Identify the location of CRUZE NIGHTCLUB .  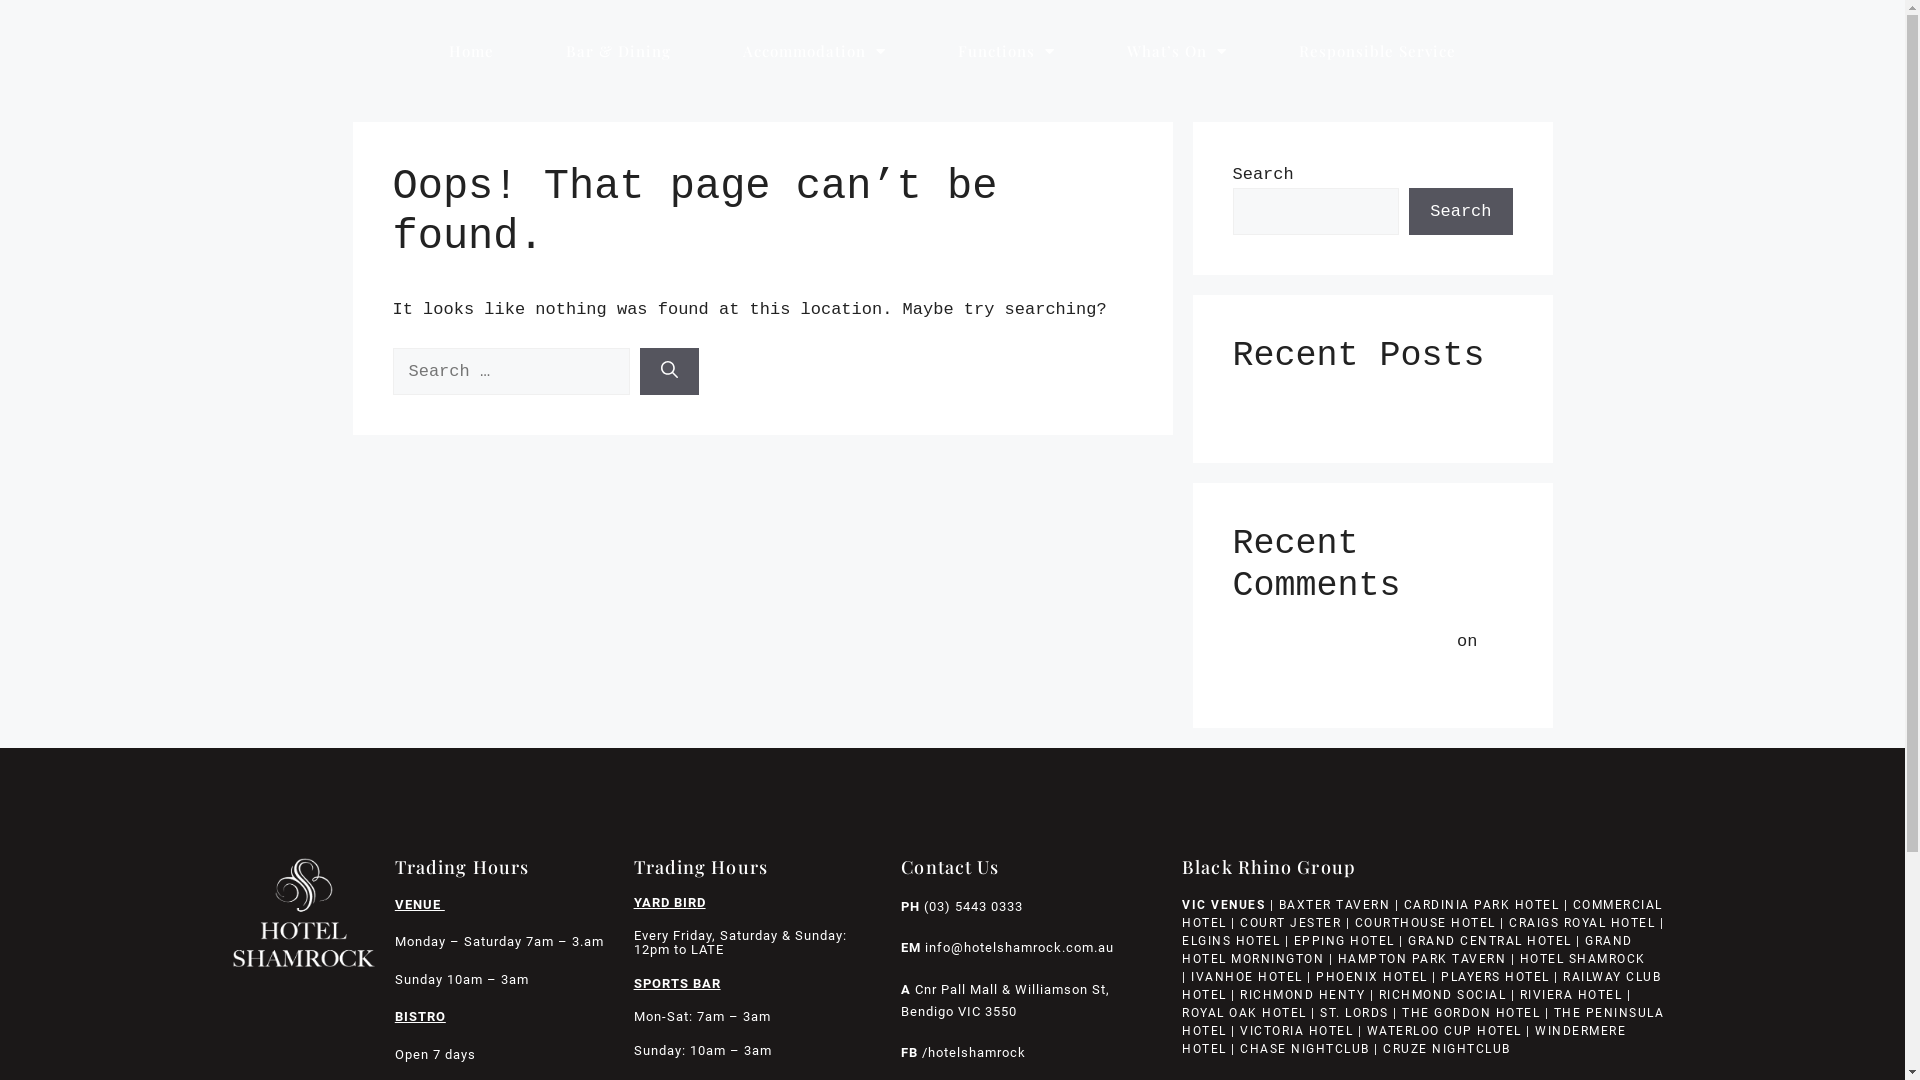
(1449, 1049).